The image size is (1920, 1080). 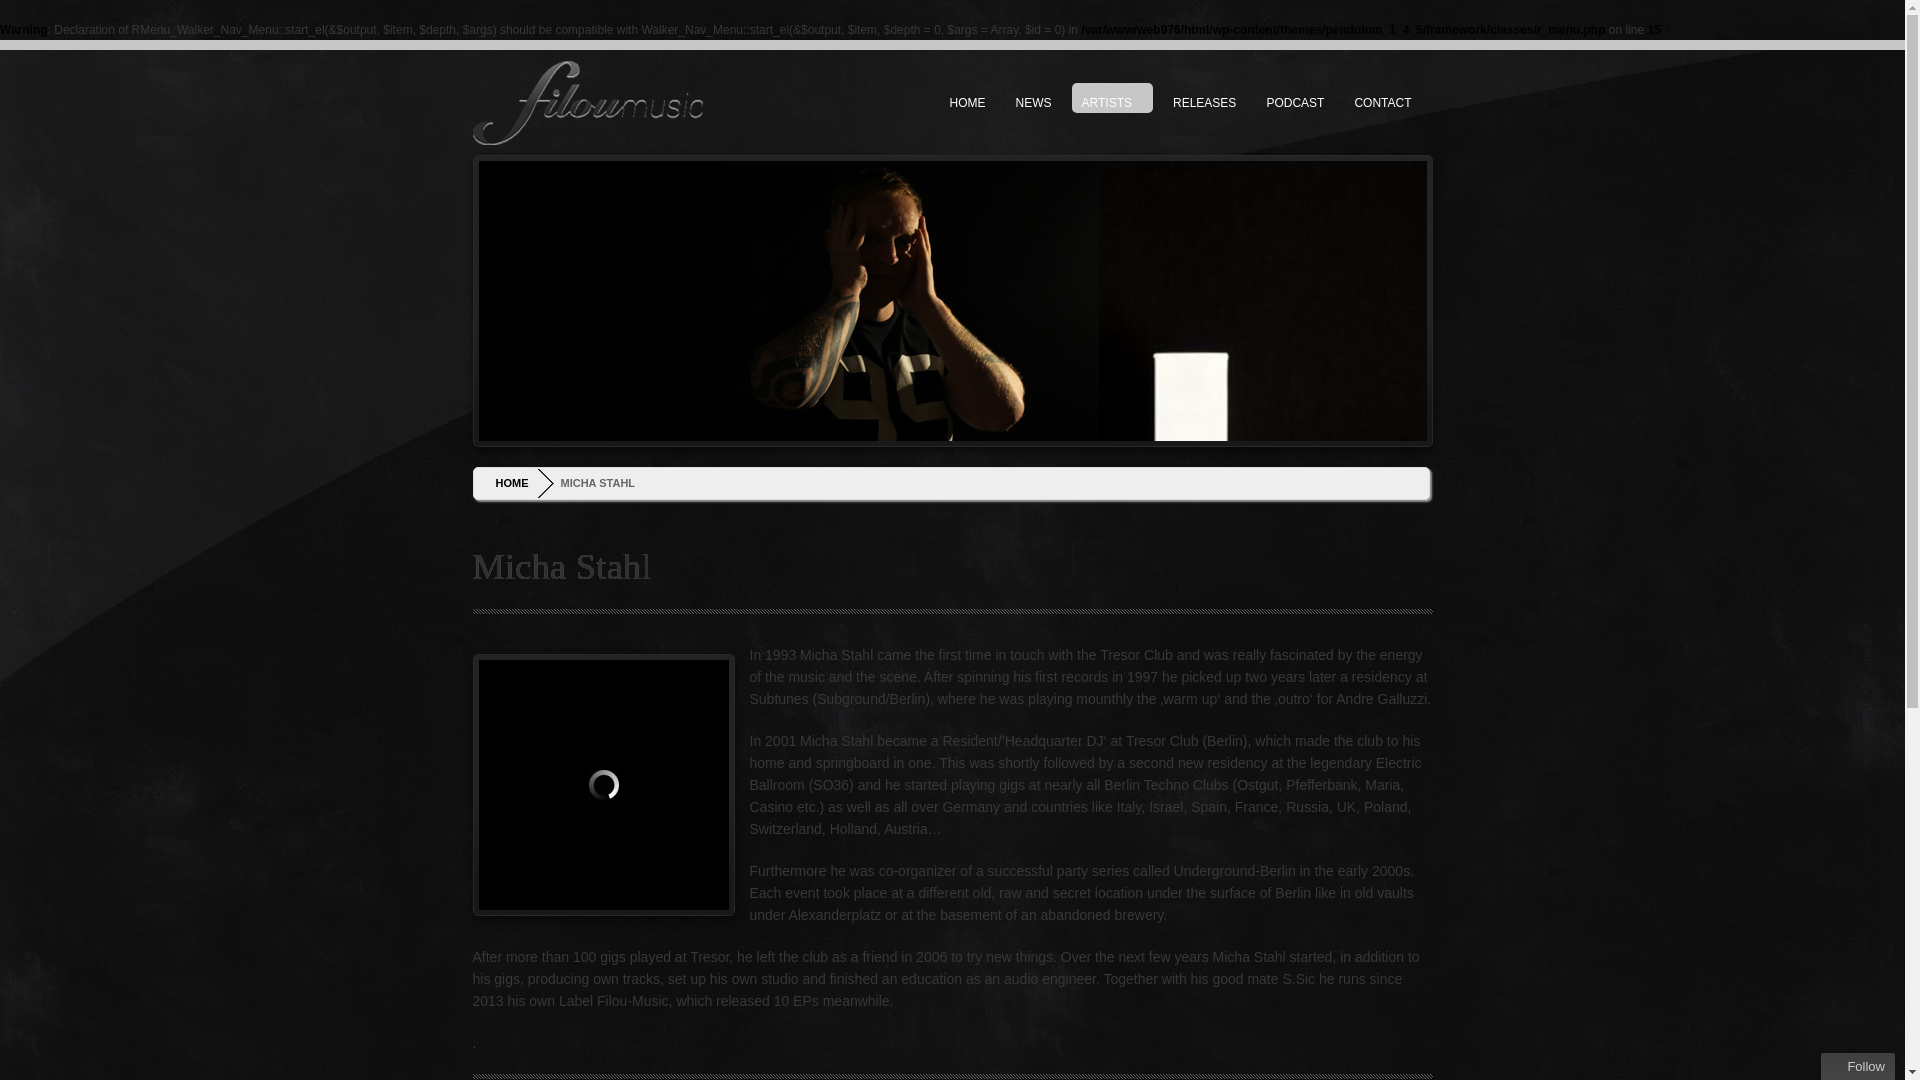 I want to click on PODCAST, so click(x=1294, y=97).